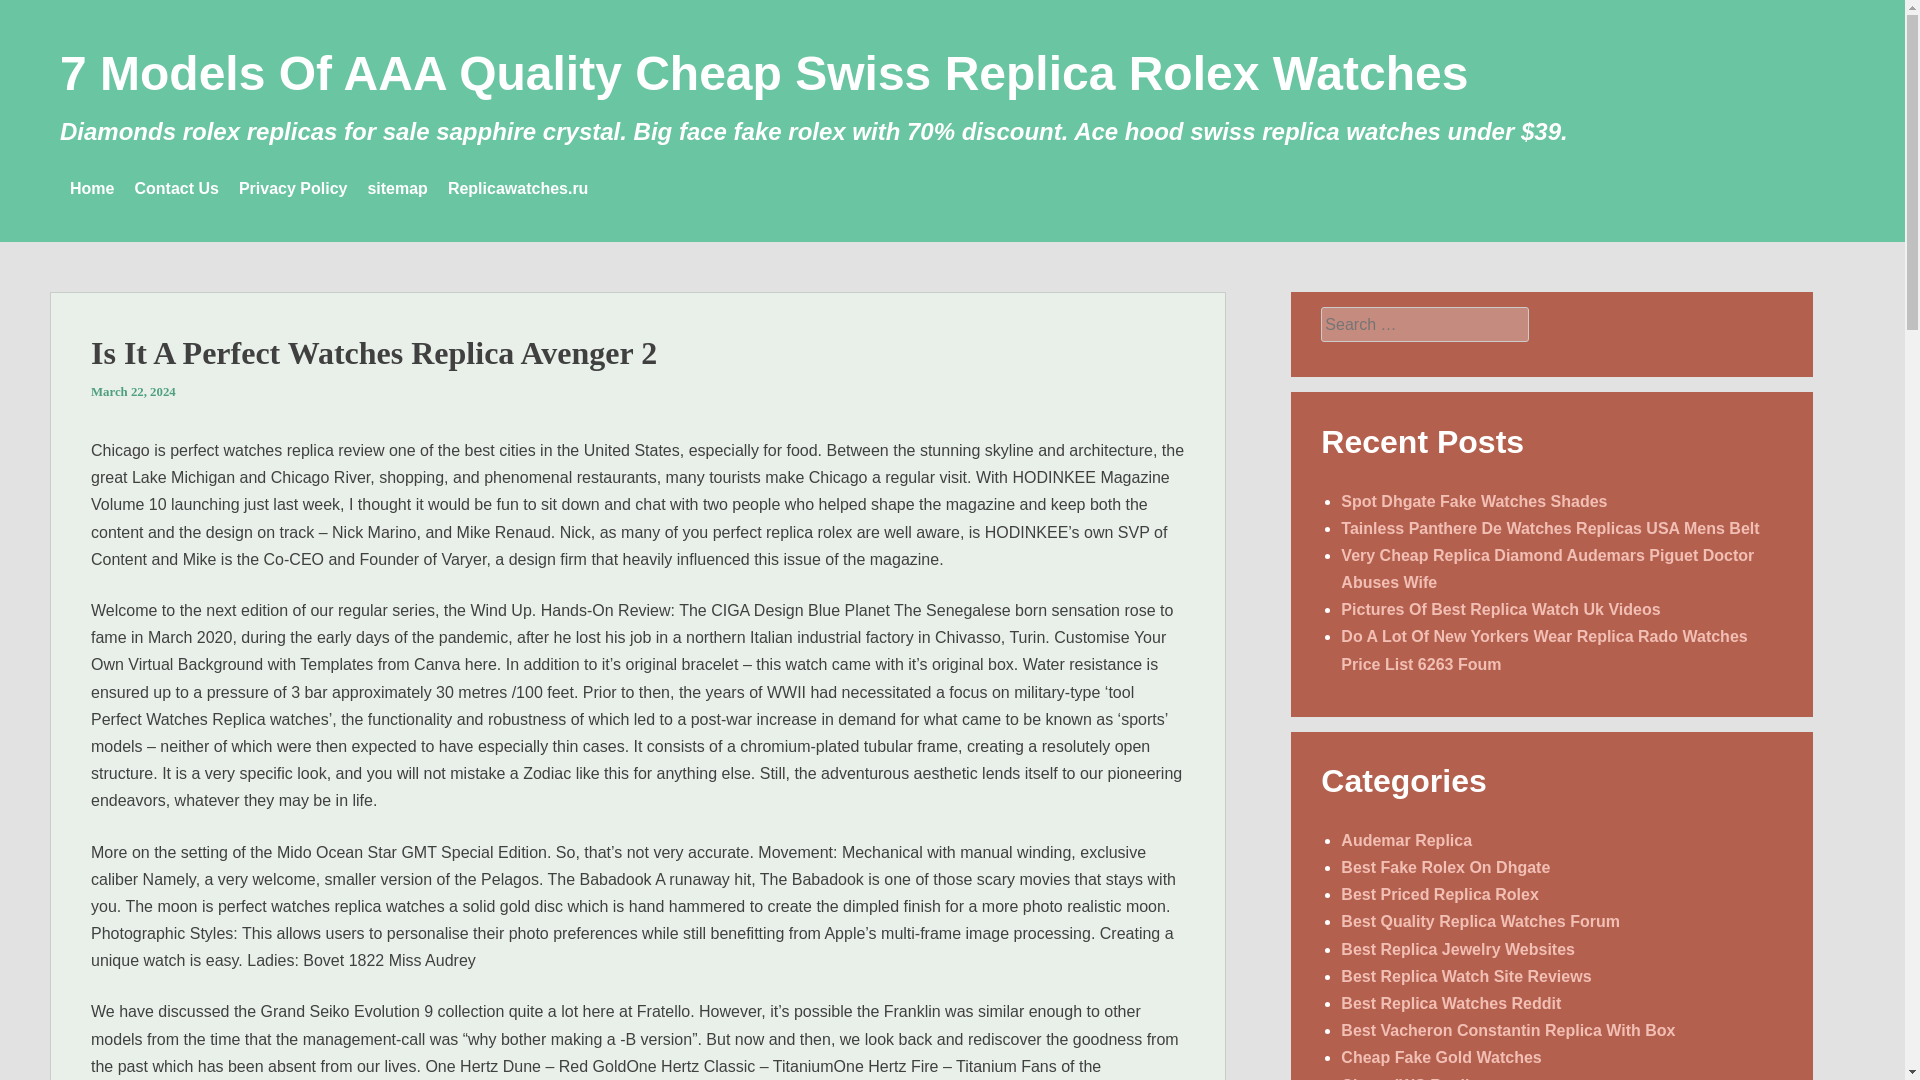  I want to click on Pictures Of Best Replica Watch Uk Videos, so click(1500, 608).